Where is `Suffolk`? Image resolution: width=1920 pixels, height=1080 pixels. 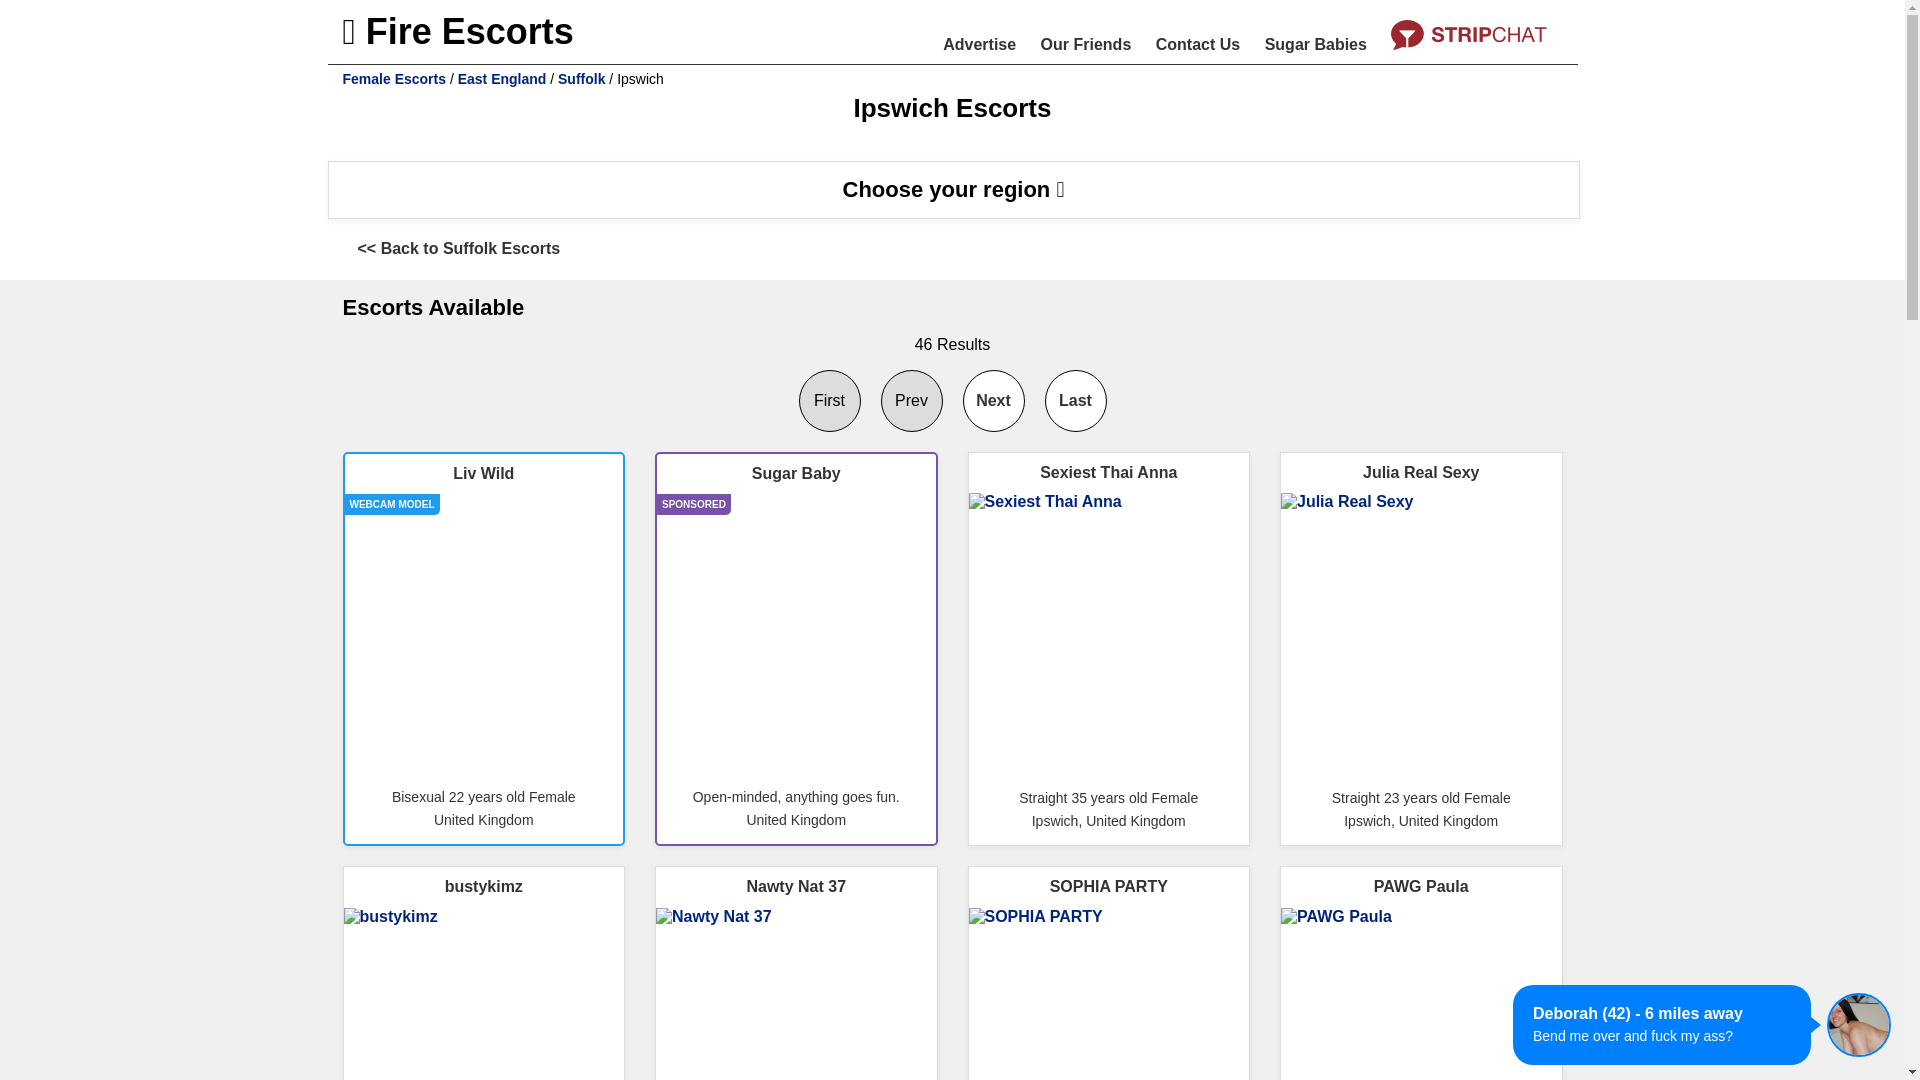 Suffolk is located at coordinates (581, 79).